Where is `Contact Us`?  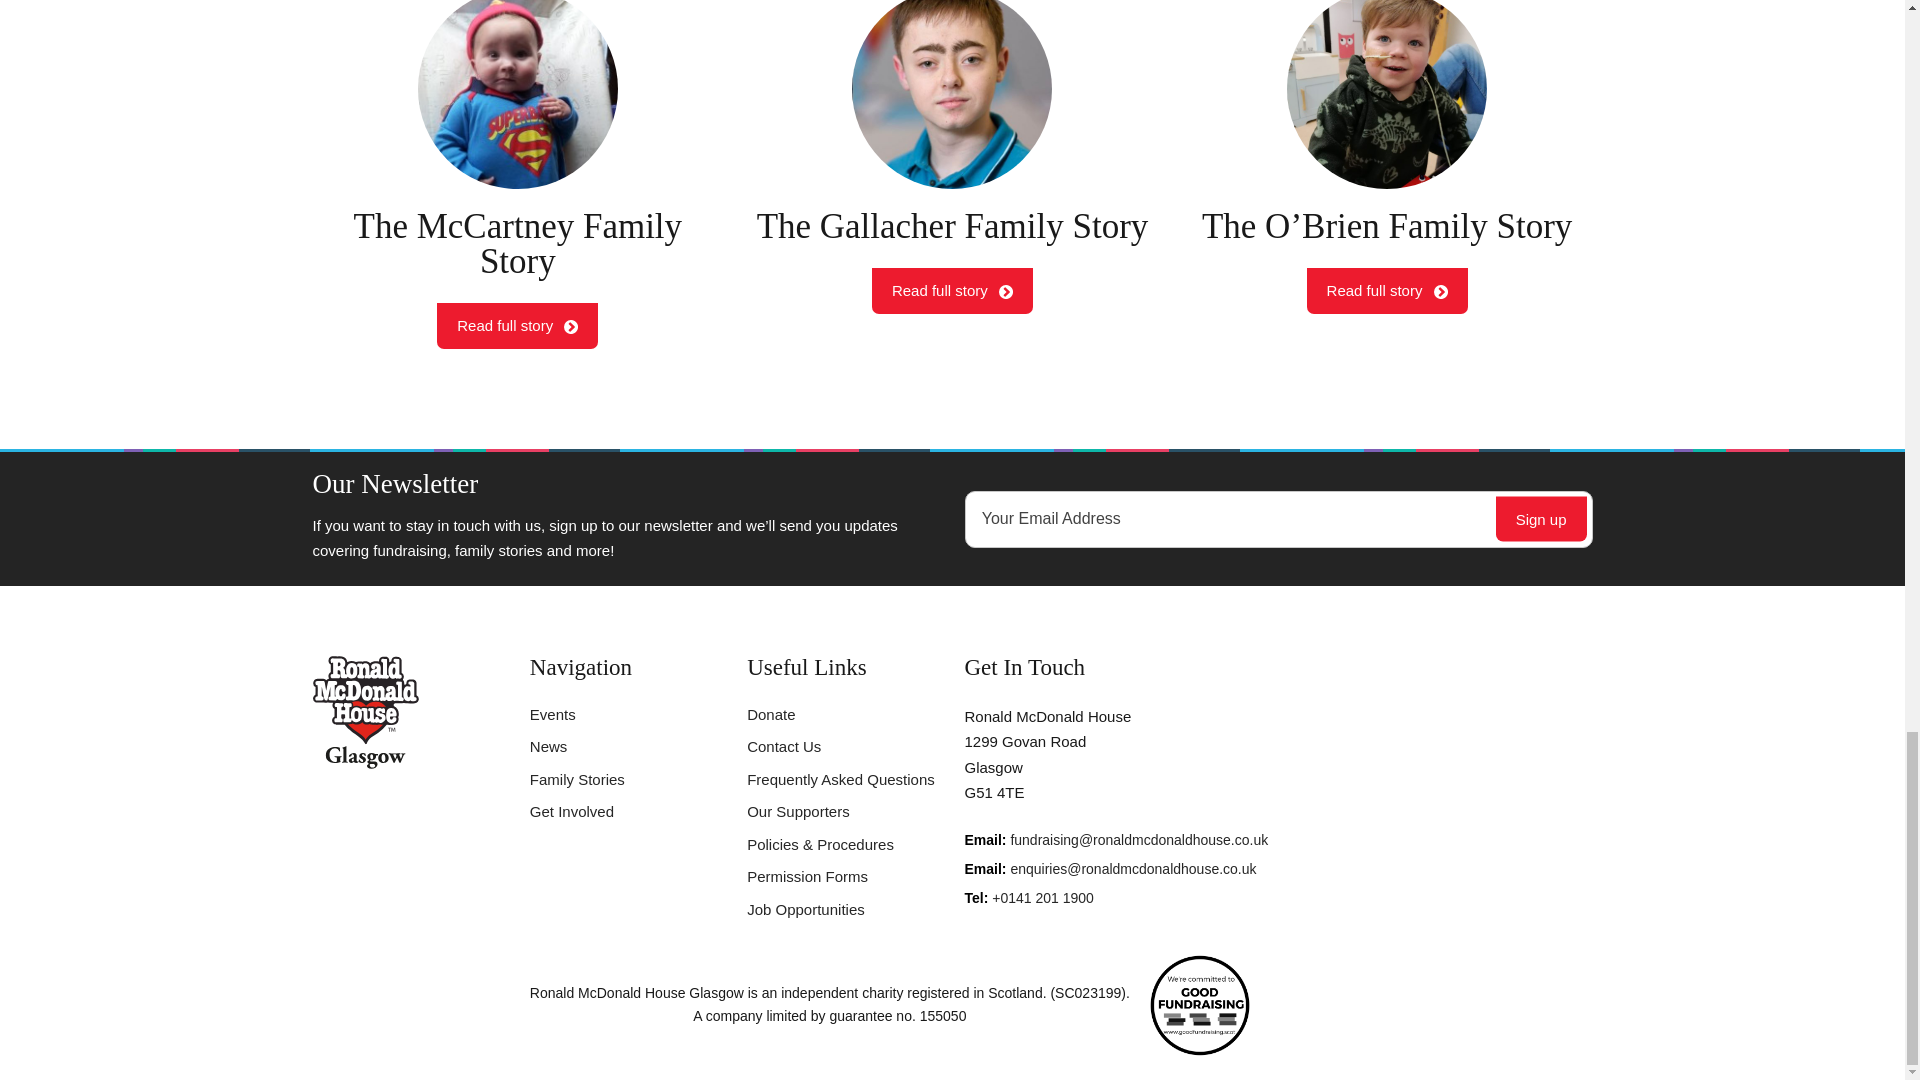
Contact Us is located at coordinates (784, 746).